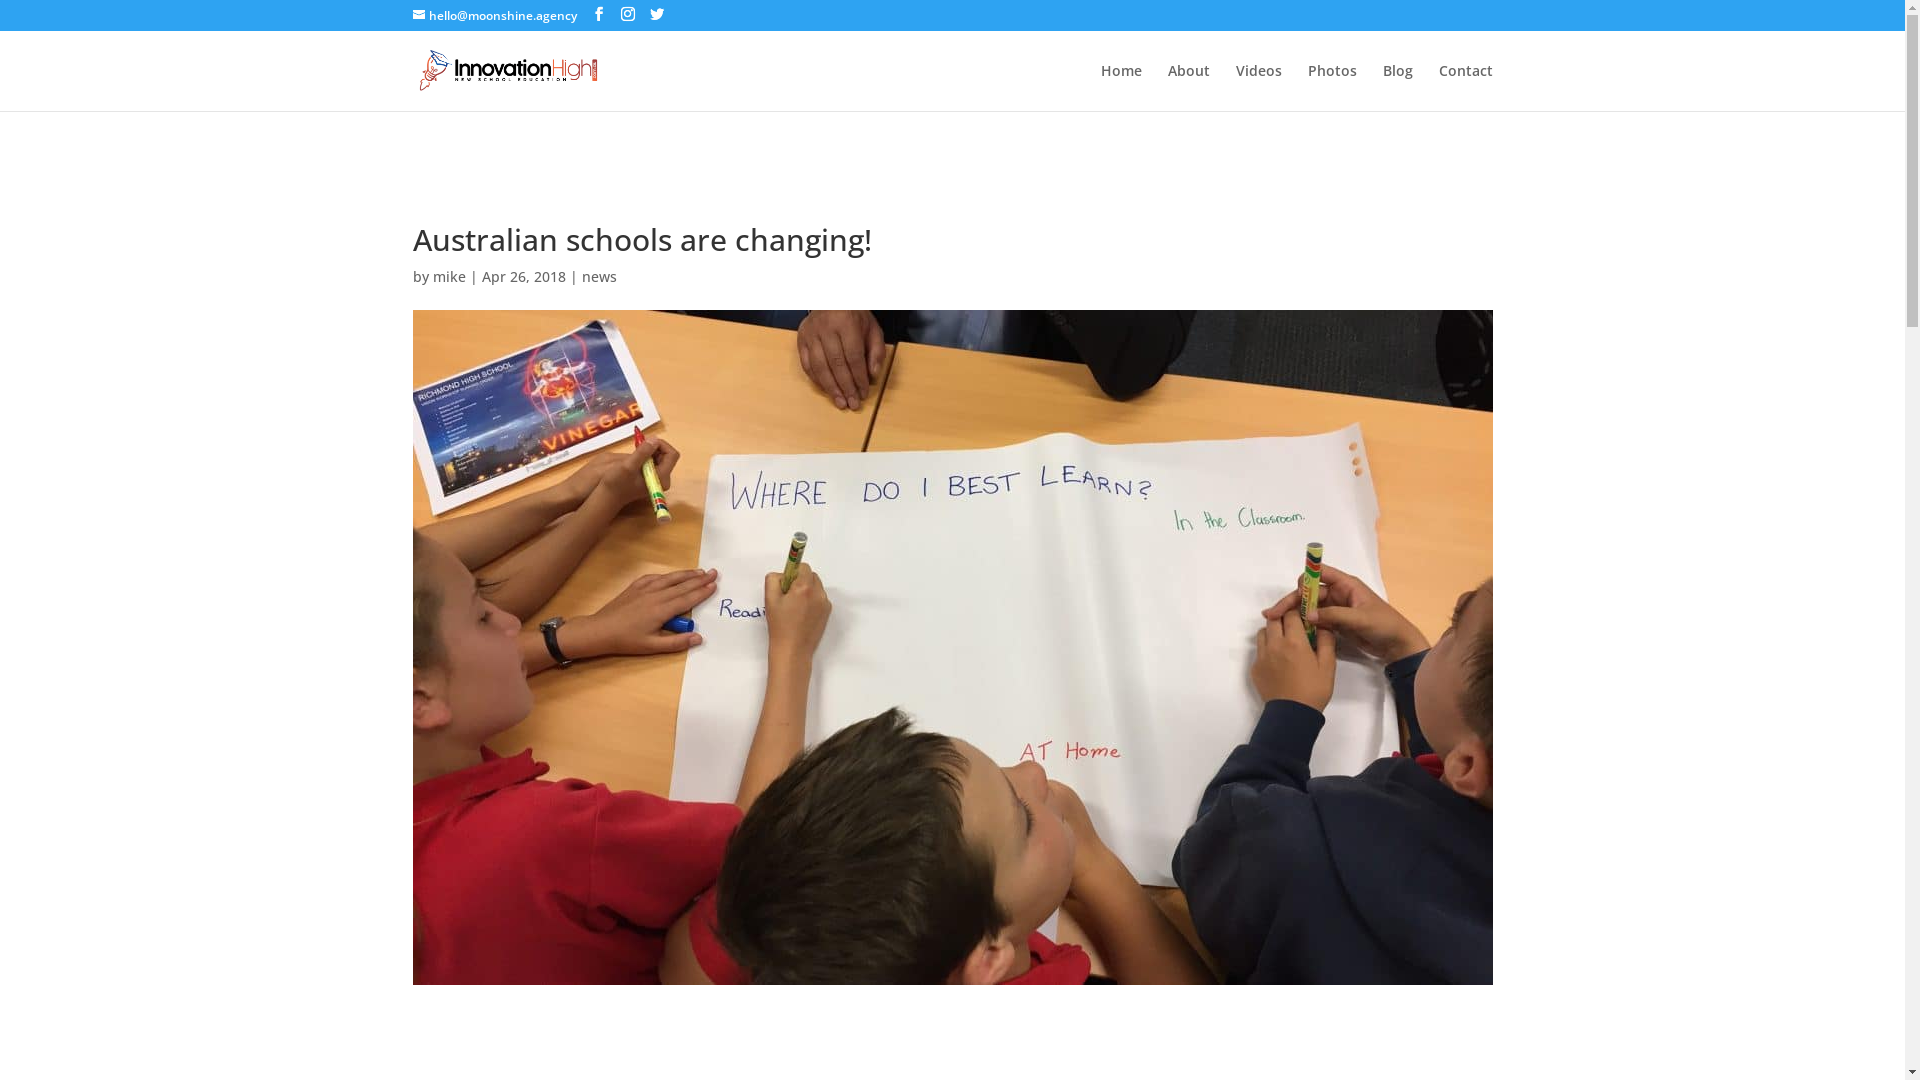 The height and width of the screenshot is (1080, 1920). Describe the element at coordinates (448, 276) in the screenshot. I see `mike` at that location.